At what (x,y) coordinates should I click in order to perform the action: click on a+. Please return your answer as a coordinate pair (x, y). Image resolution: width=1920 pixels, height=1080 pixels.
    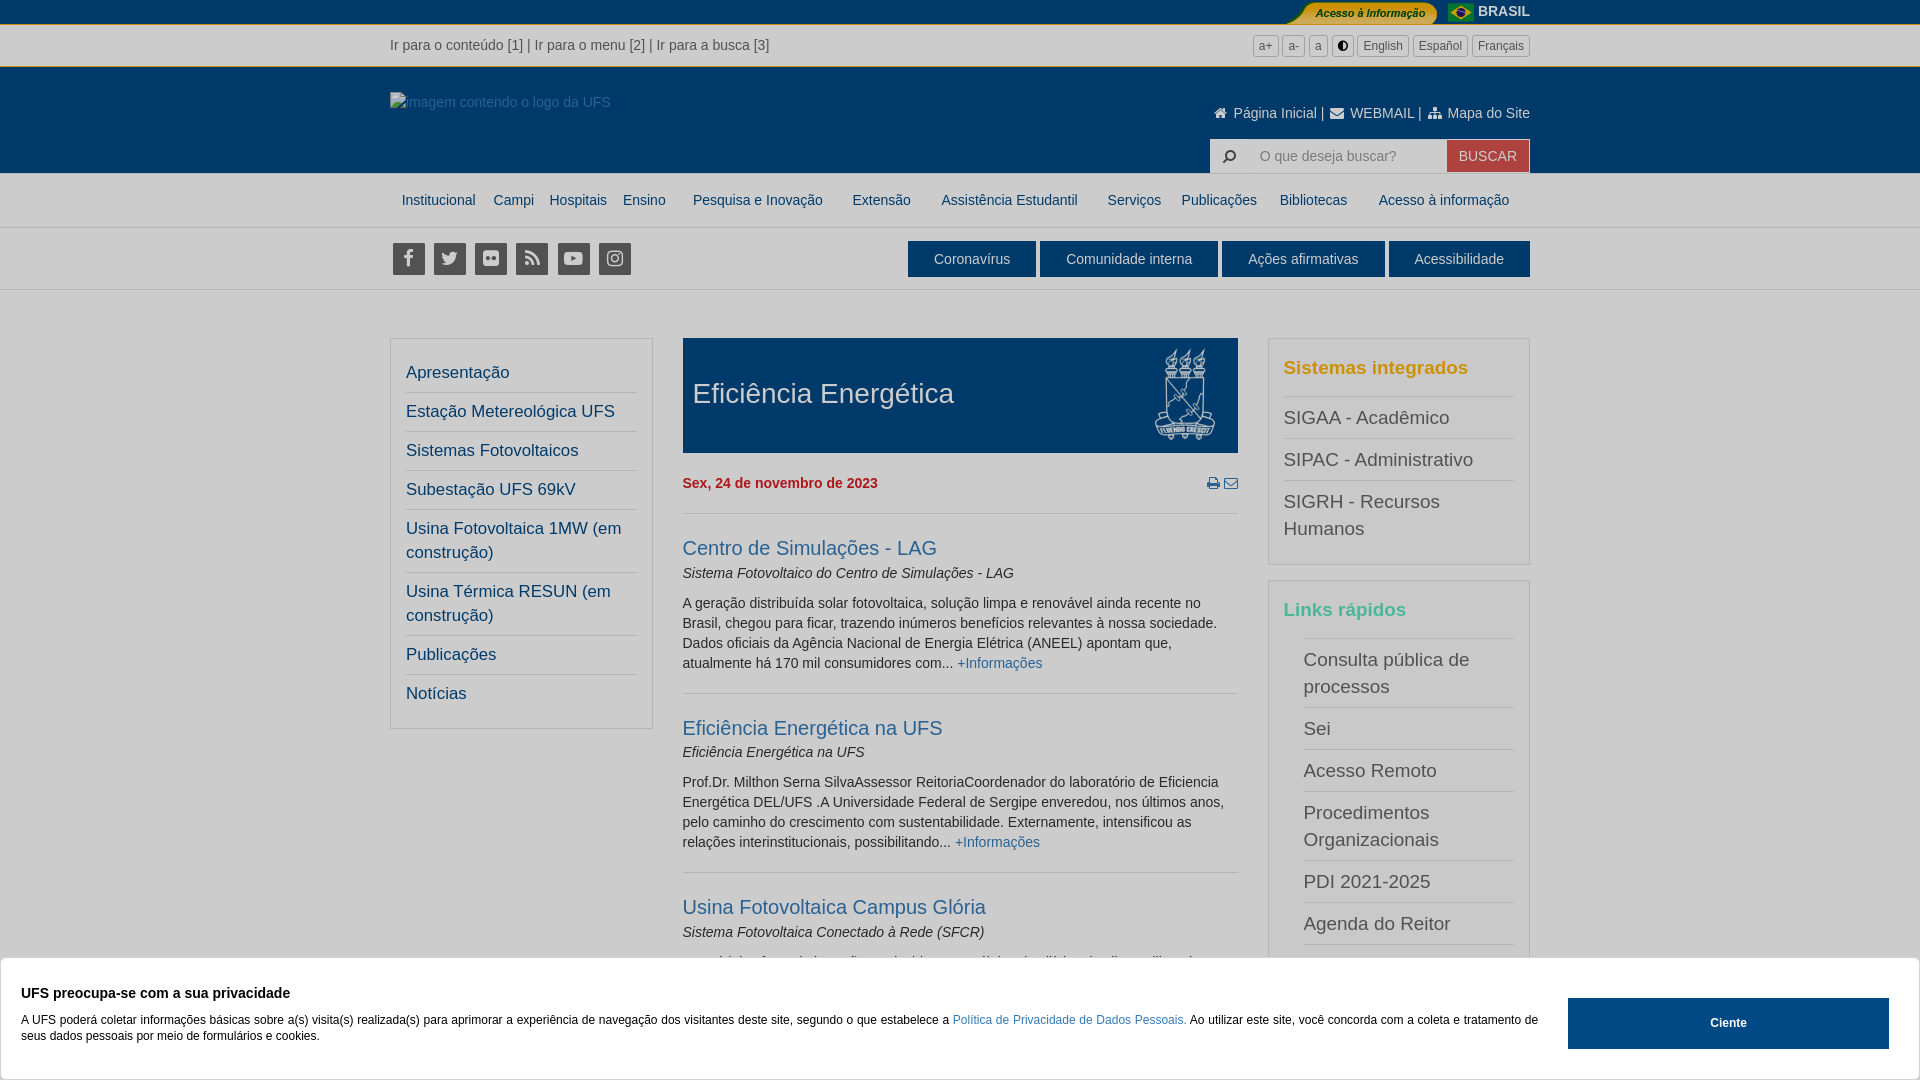
    Looking at the image, I should click on (1266, 46).